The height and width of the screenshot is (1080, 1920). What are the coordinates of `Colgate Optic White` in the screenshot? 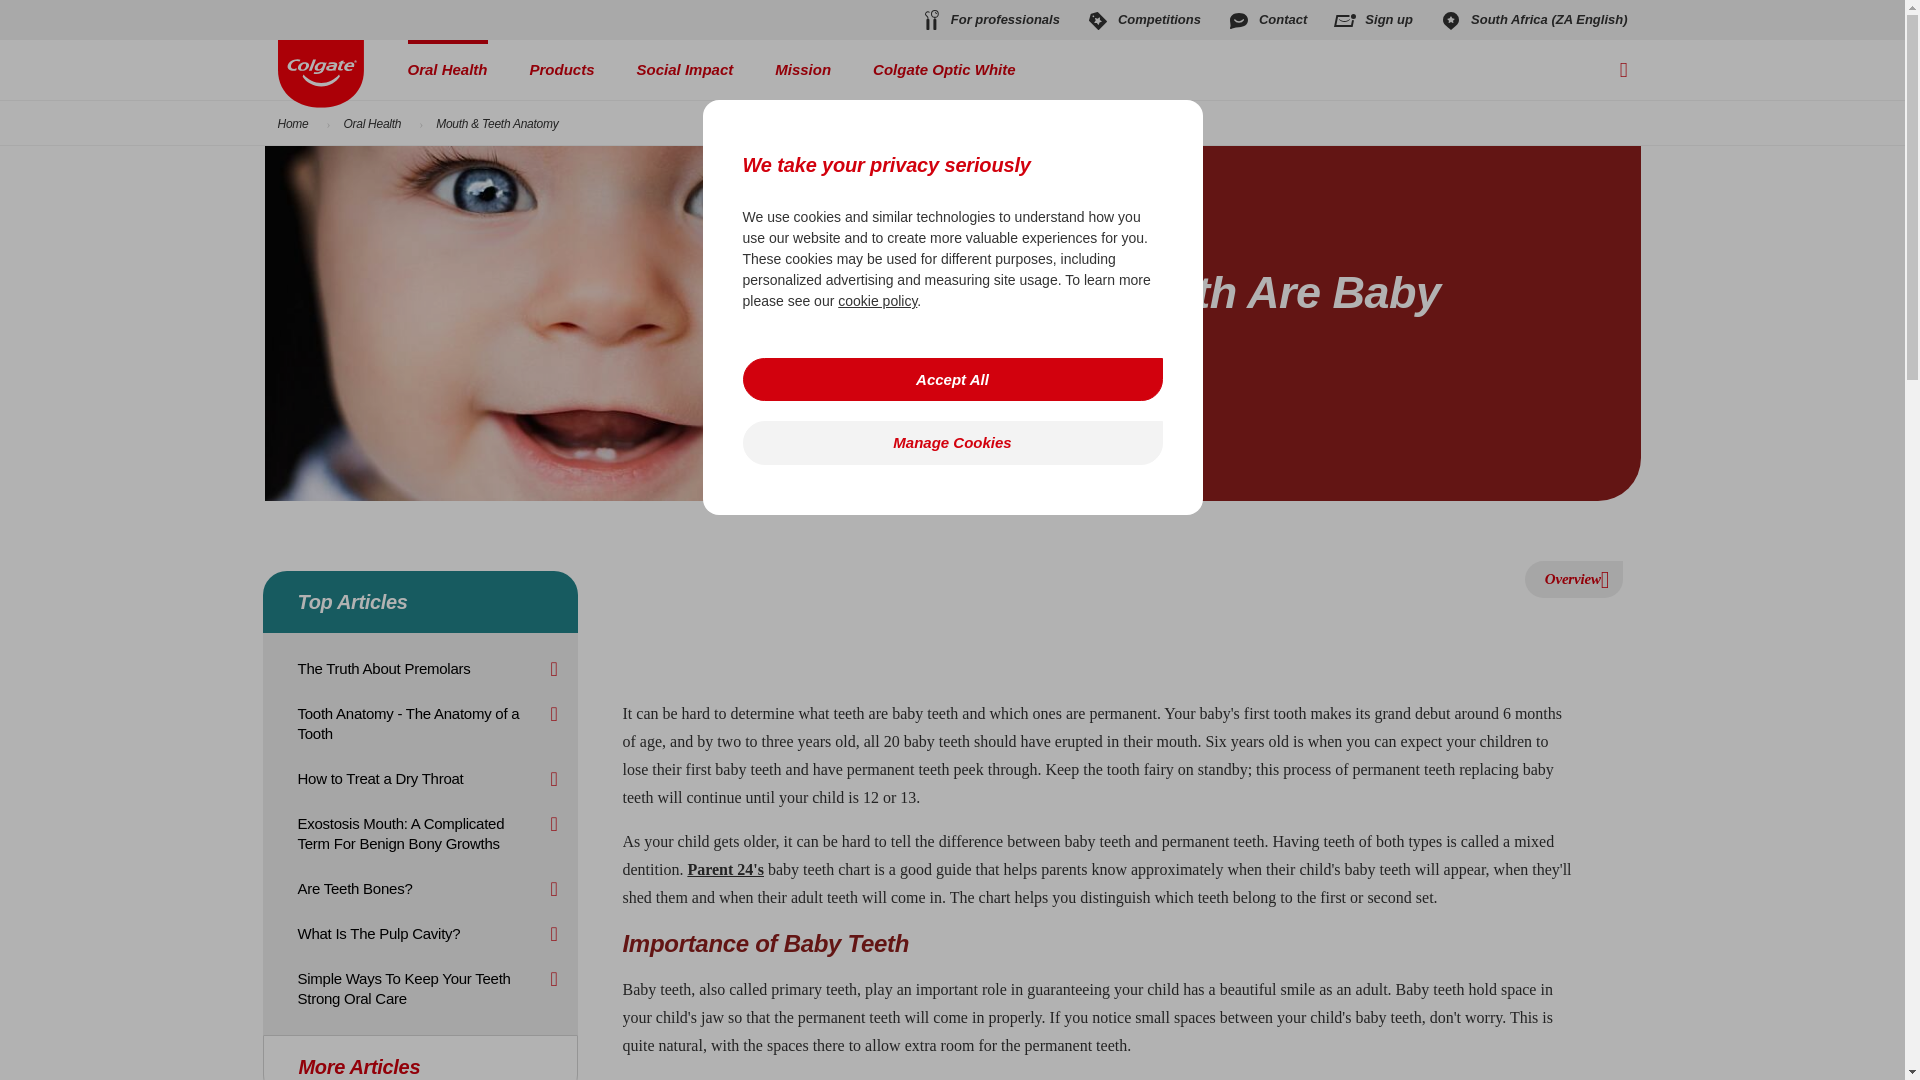 It's located at (944, 70).